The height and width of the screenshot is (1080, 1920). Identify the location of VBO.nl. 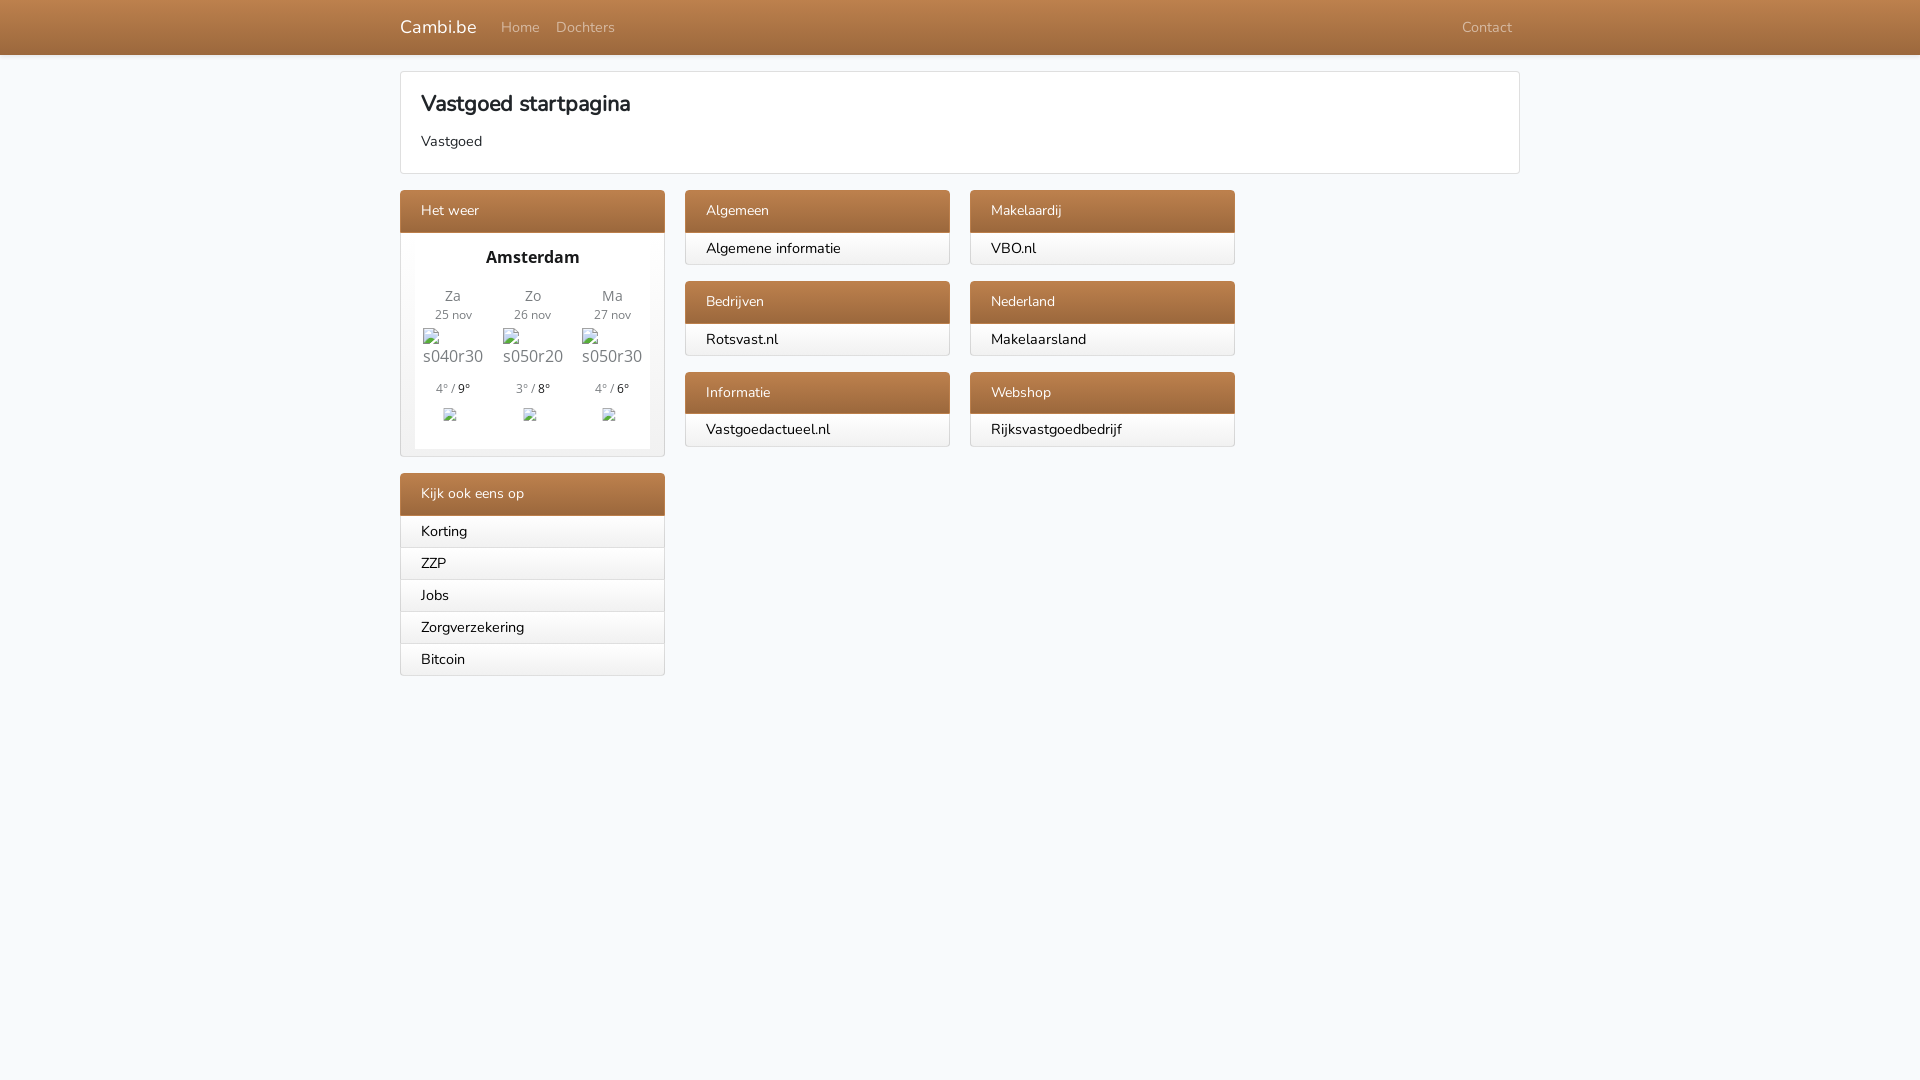
(1014, 248).